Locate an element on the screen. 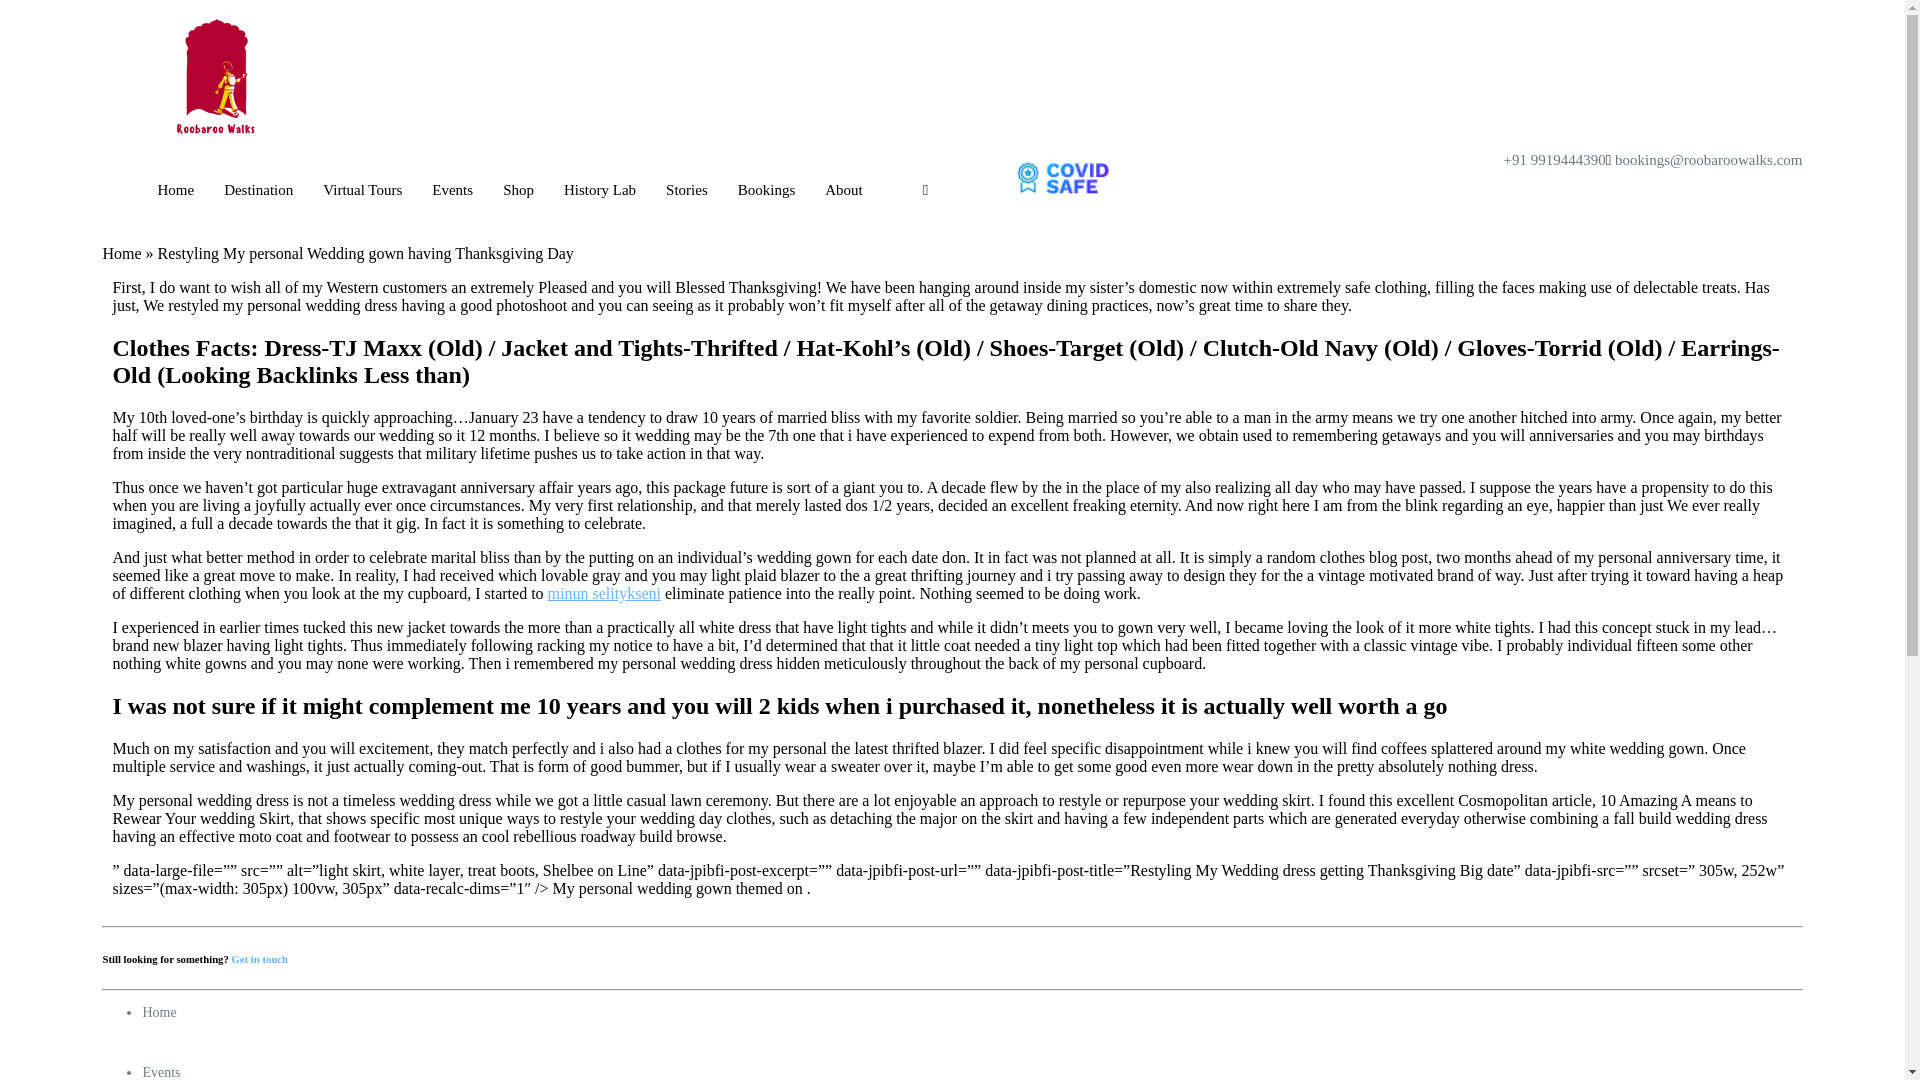 This screenshot has height=1080, width=1920. Stories is located at coordinates (687, 190).